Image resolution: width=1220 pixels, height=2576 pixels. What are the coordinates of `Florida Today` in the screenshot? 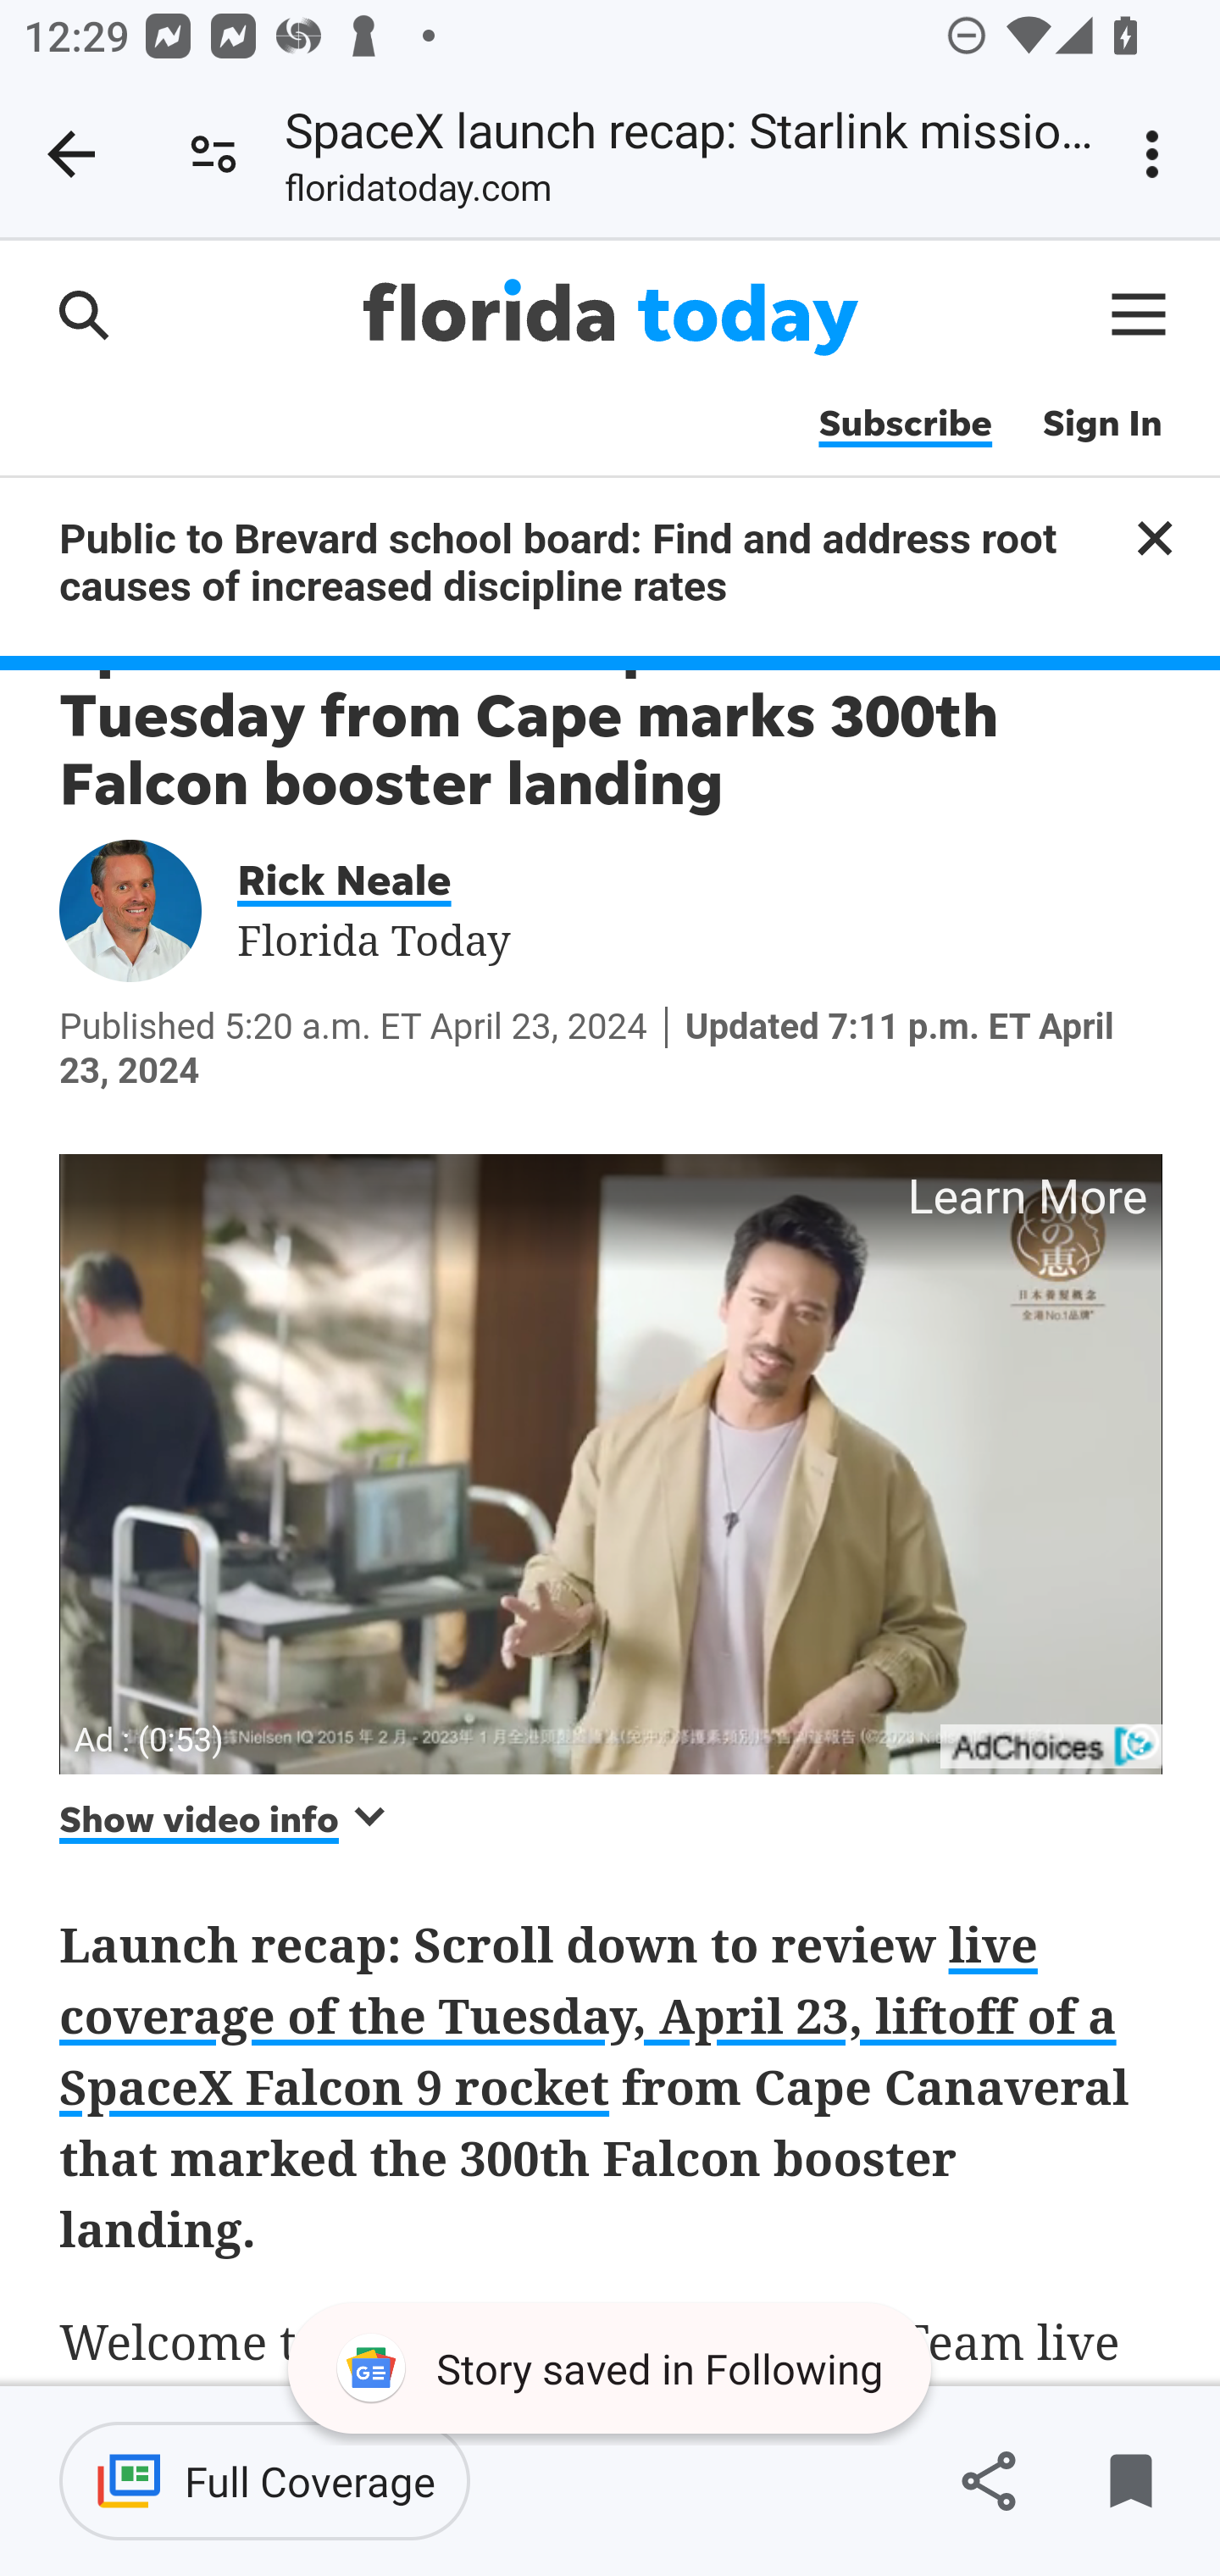 It's located at (610, 317).